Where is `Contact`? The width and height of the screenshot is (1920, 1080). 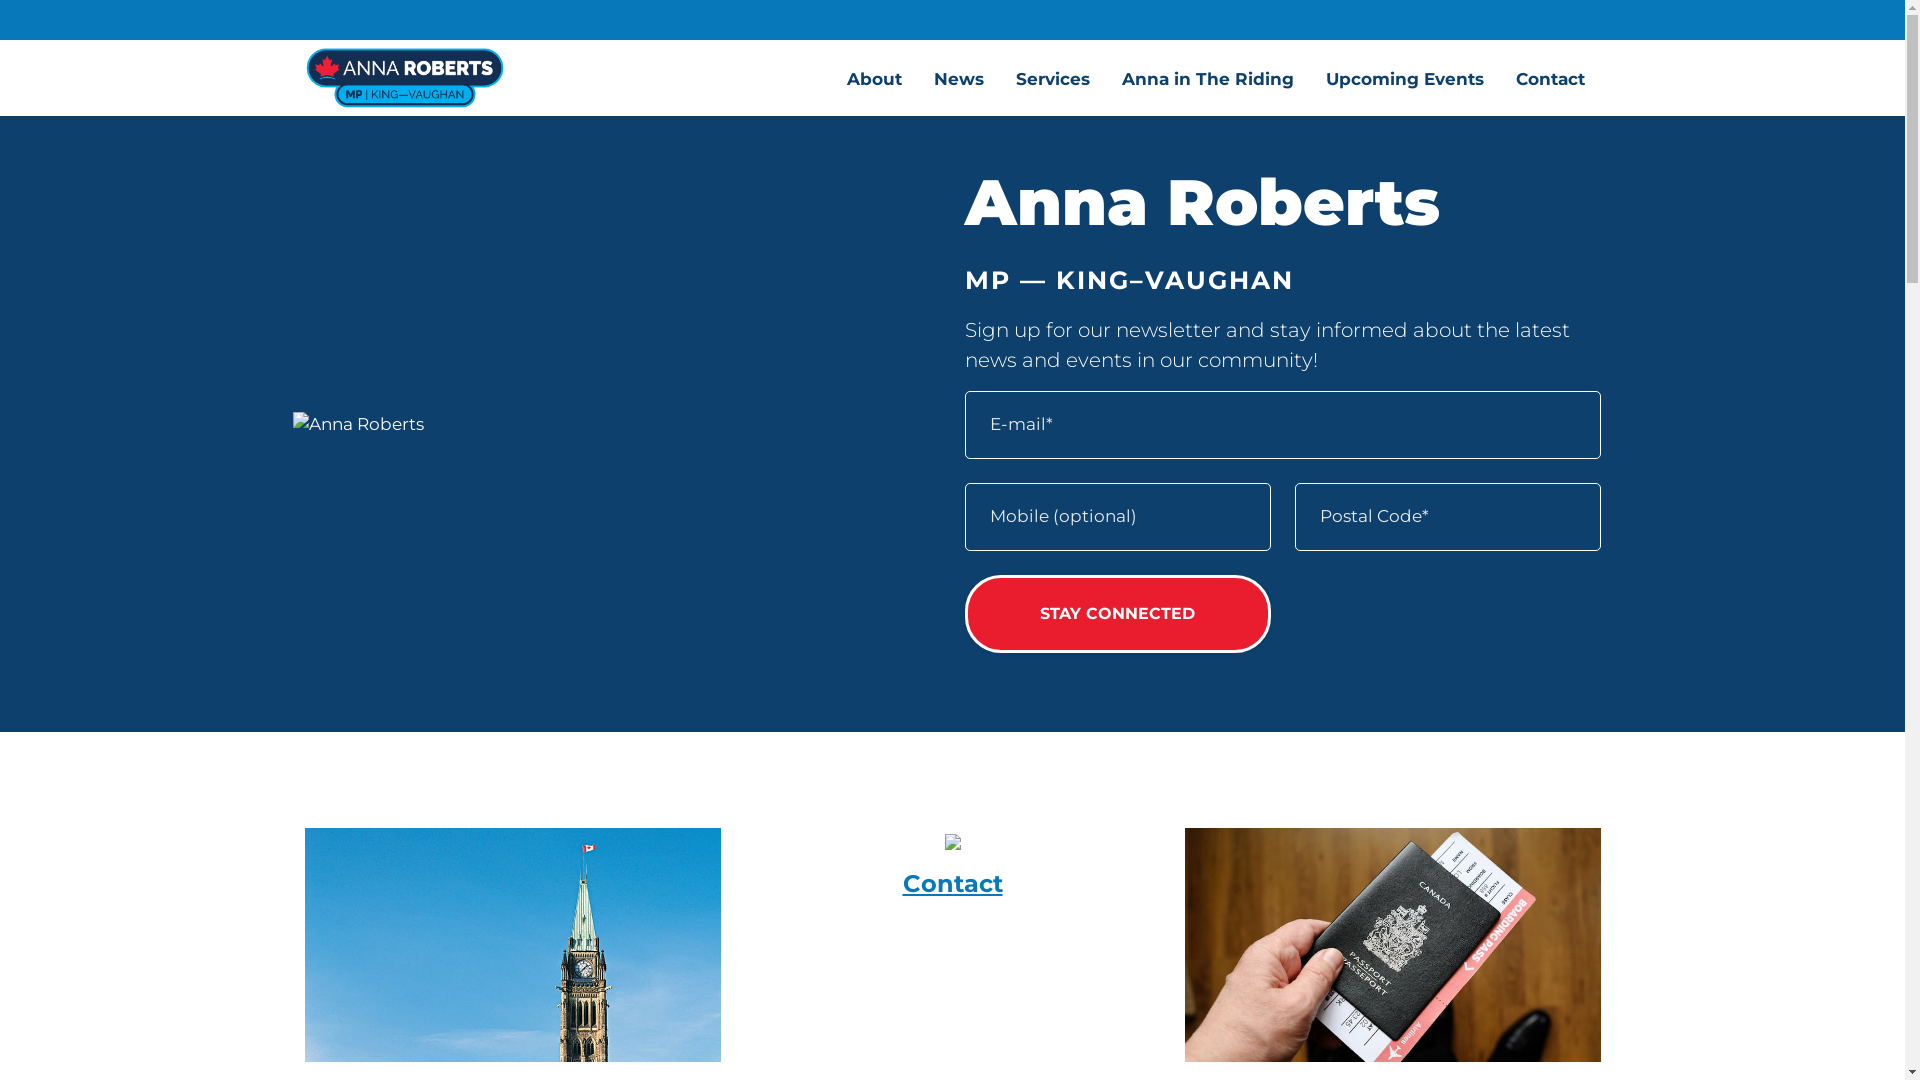 Contact is located at coordinates (1550, 78).